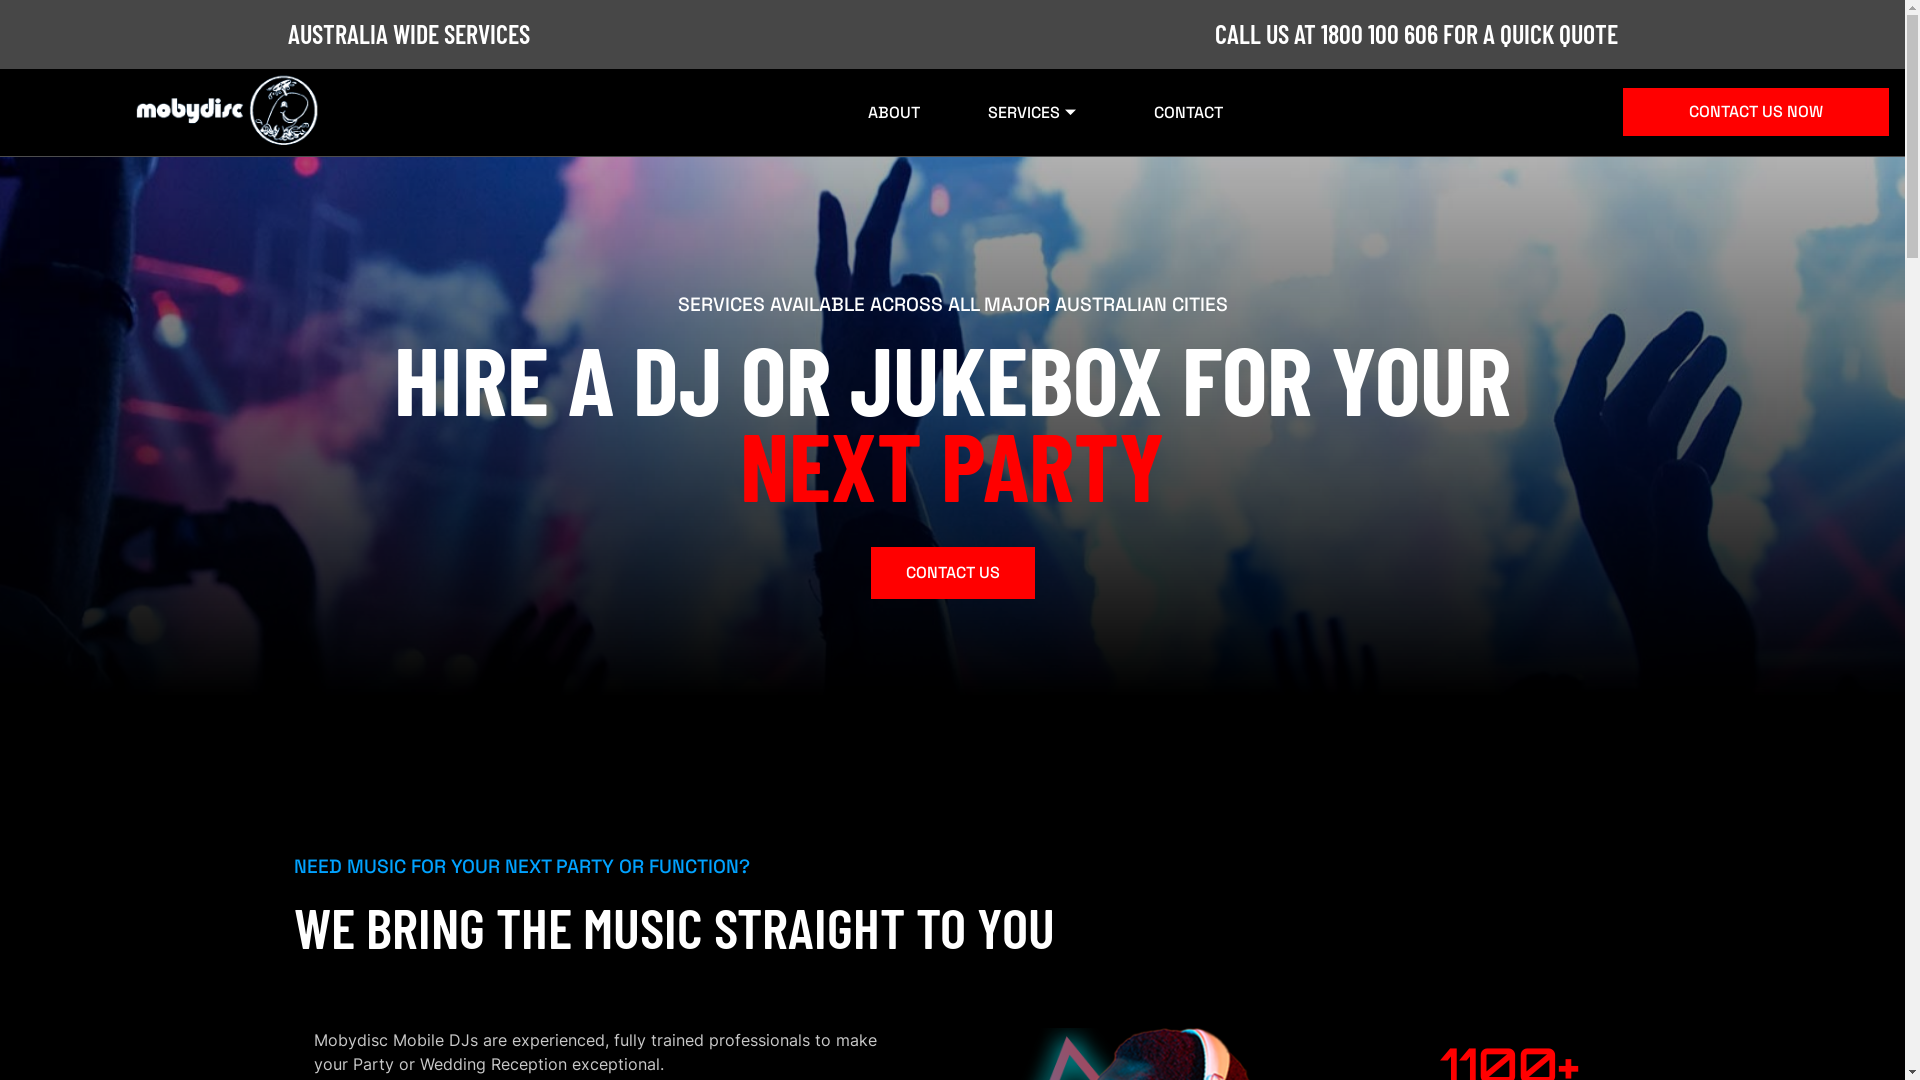 The image size is (1920, 1080). What do you see at coordinates (1033, 125) in the screenshot?
I see `SERVICES` at bounding box center [1033, 125].